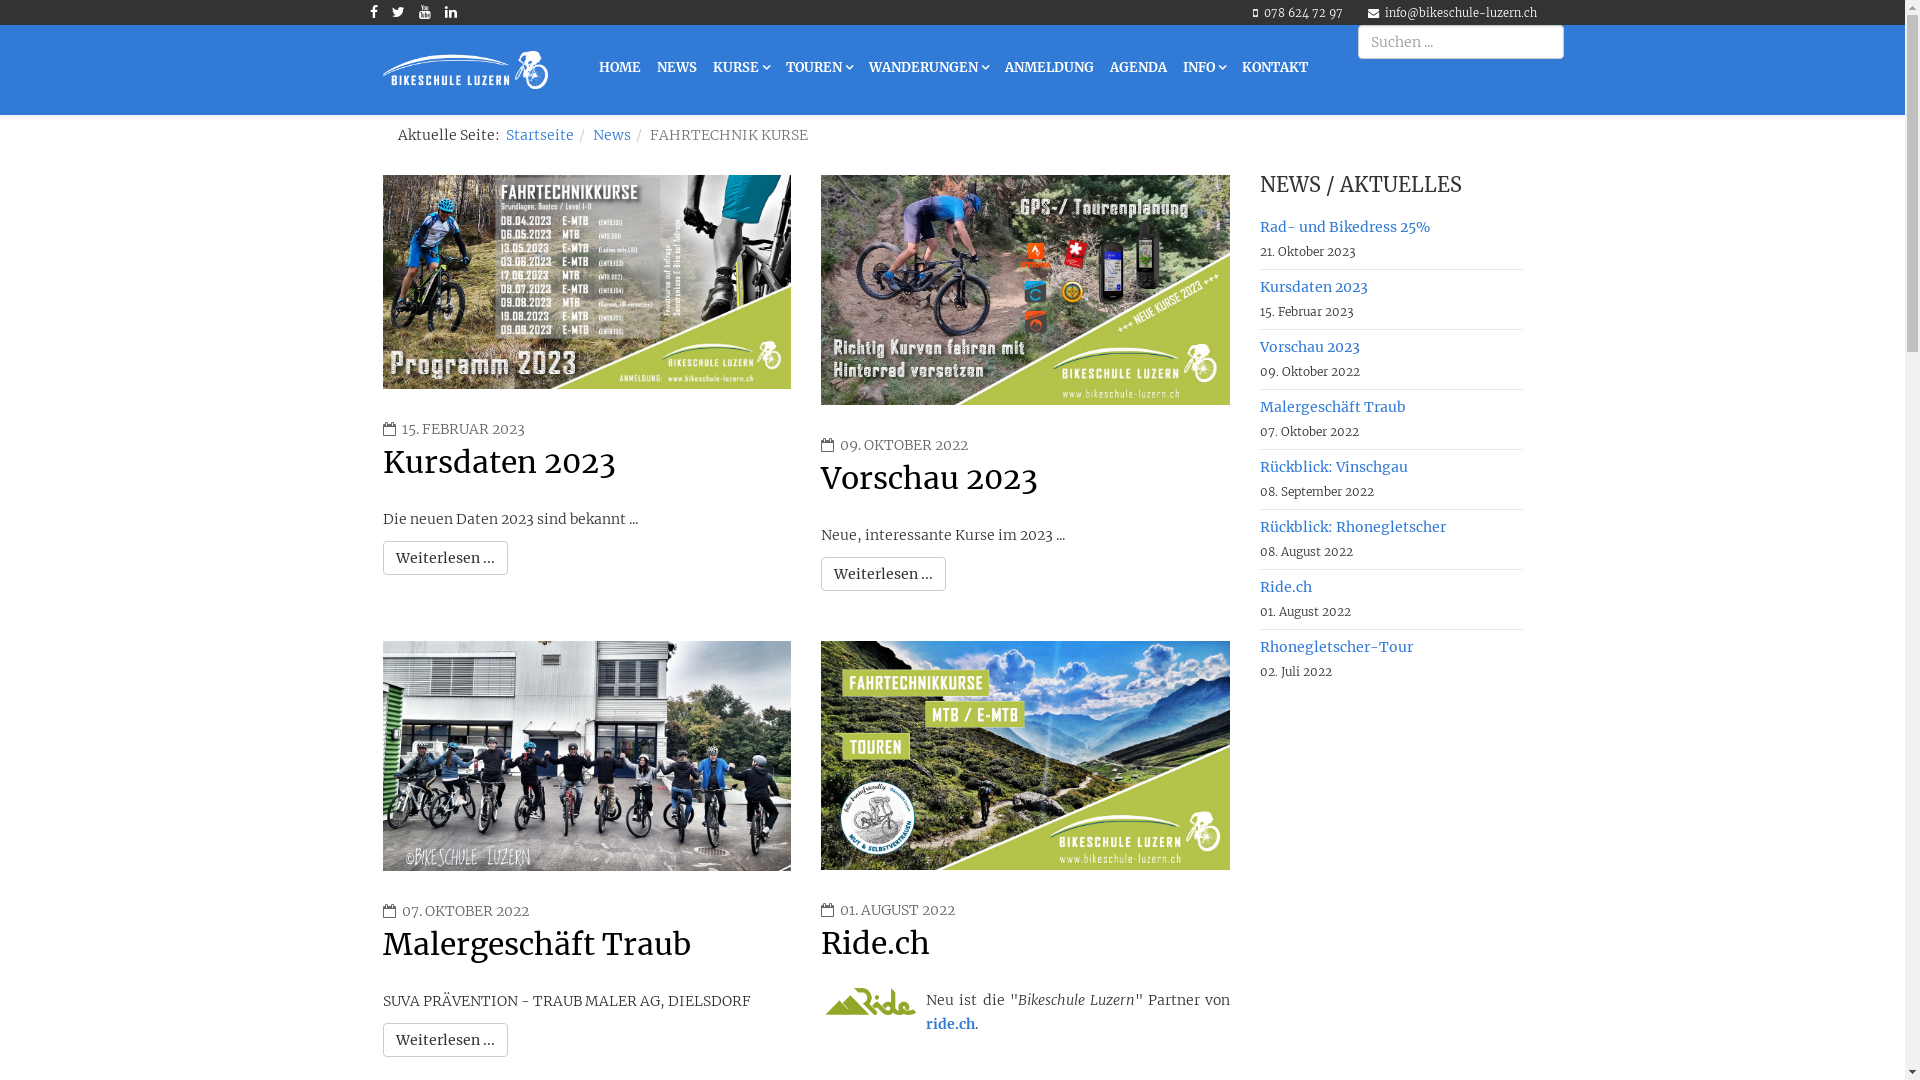  Describe the element at coordinates (540, 135) in the screenshot. I see `Startseite` at that location.